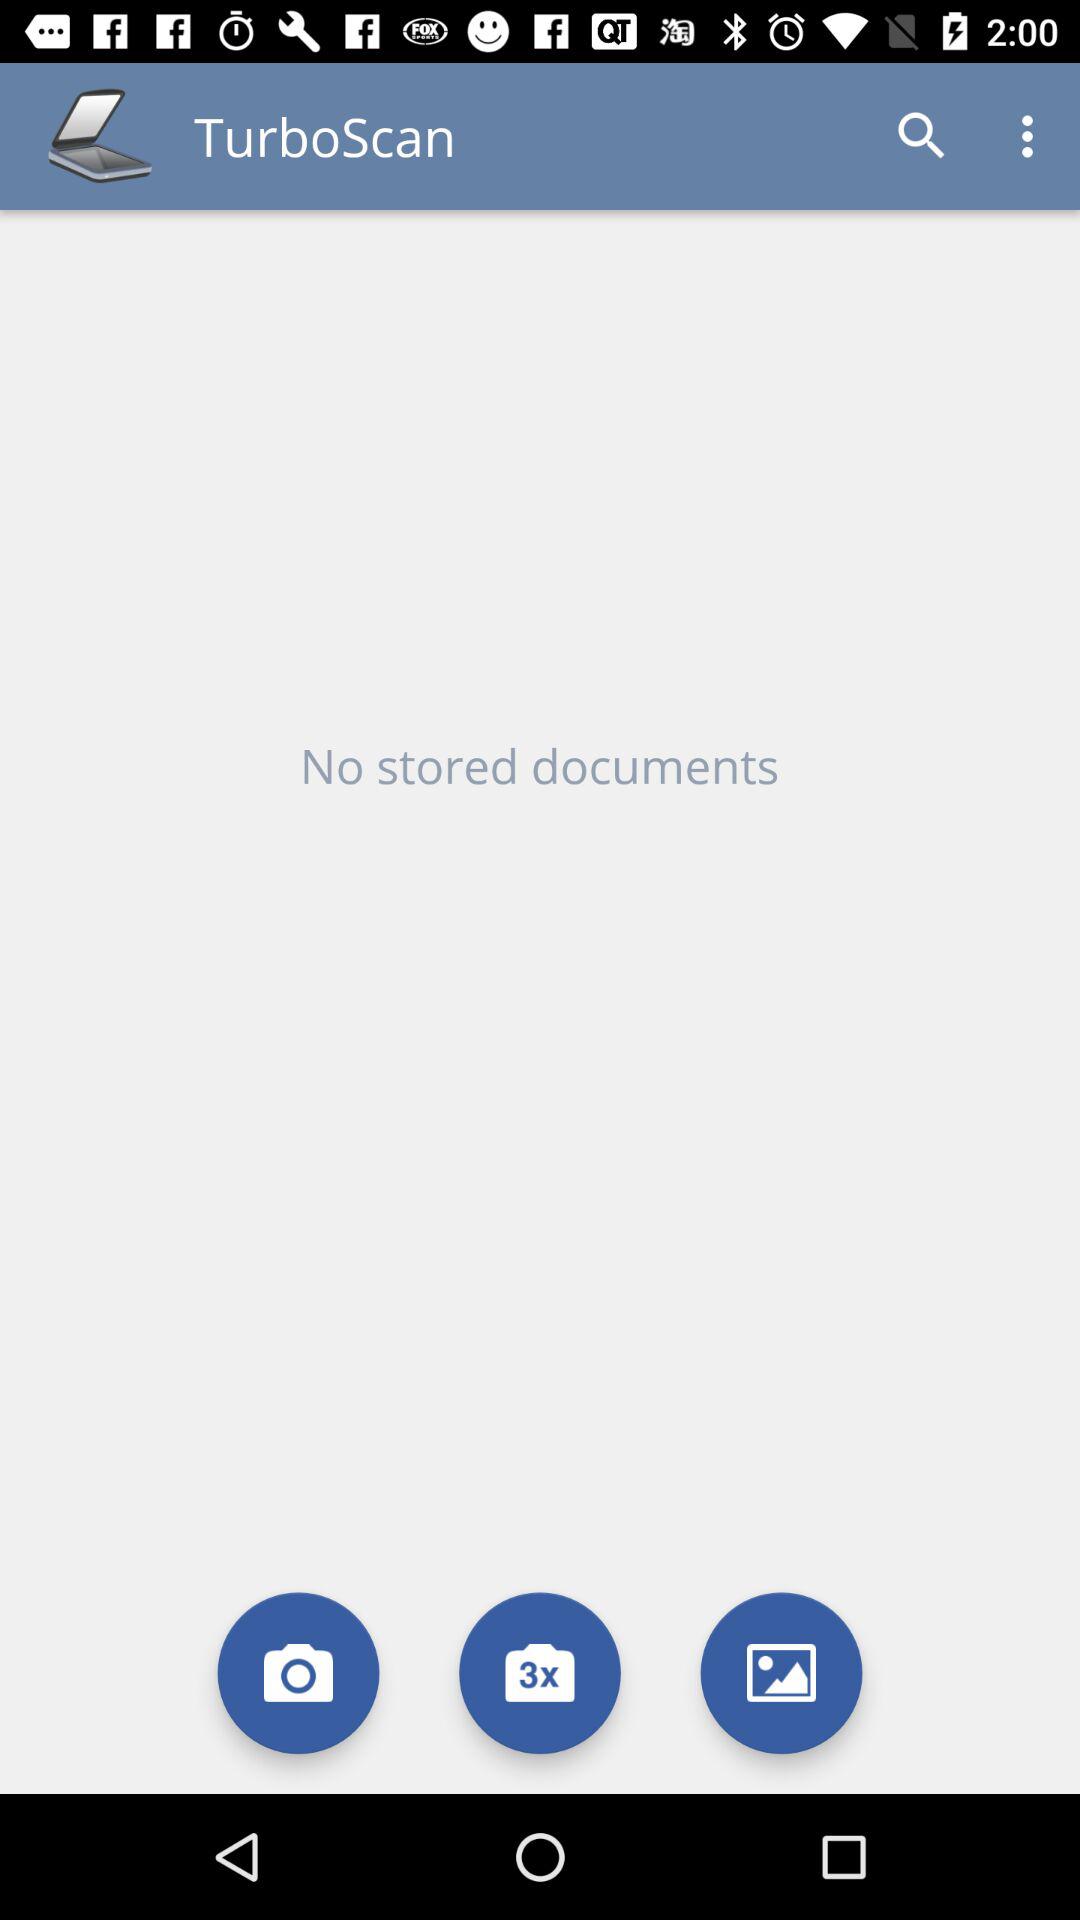 The height and width of the screenshot is (1920, 1080). Describe the element at coordinates (298, 1672) in the screenshot. I see `press icon below the no stored documents item` at that location.